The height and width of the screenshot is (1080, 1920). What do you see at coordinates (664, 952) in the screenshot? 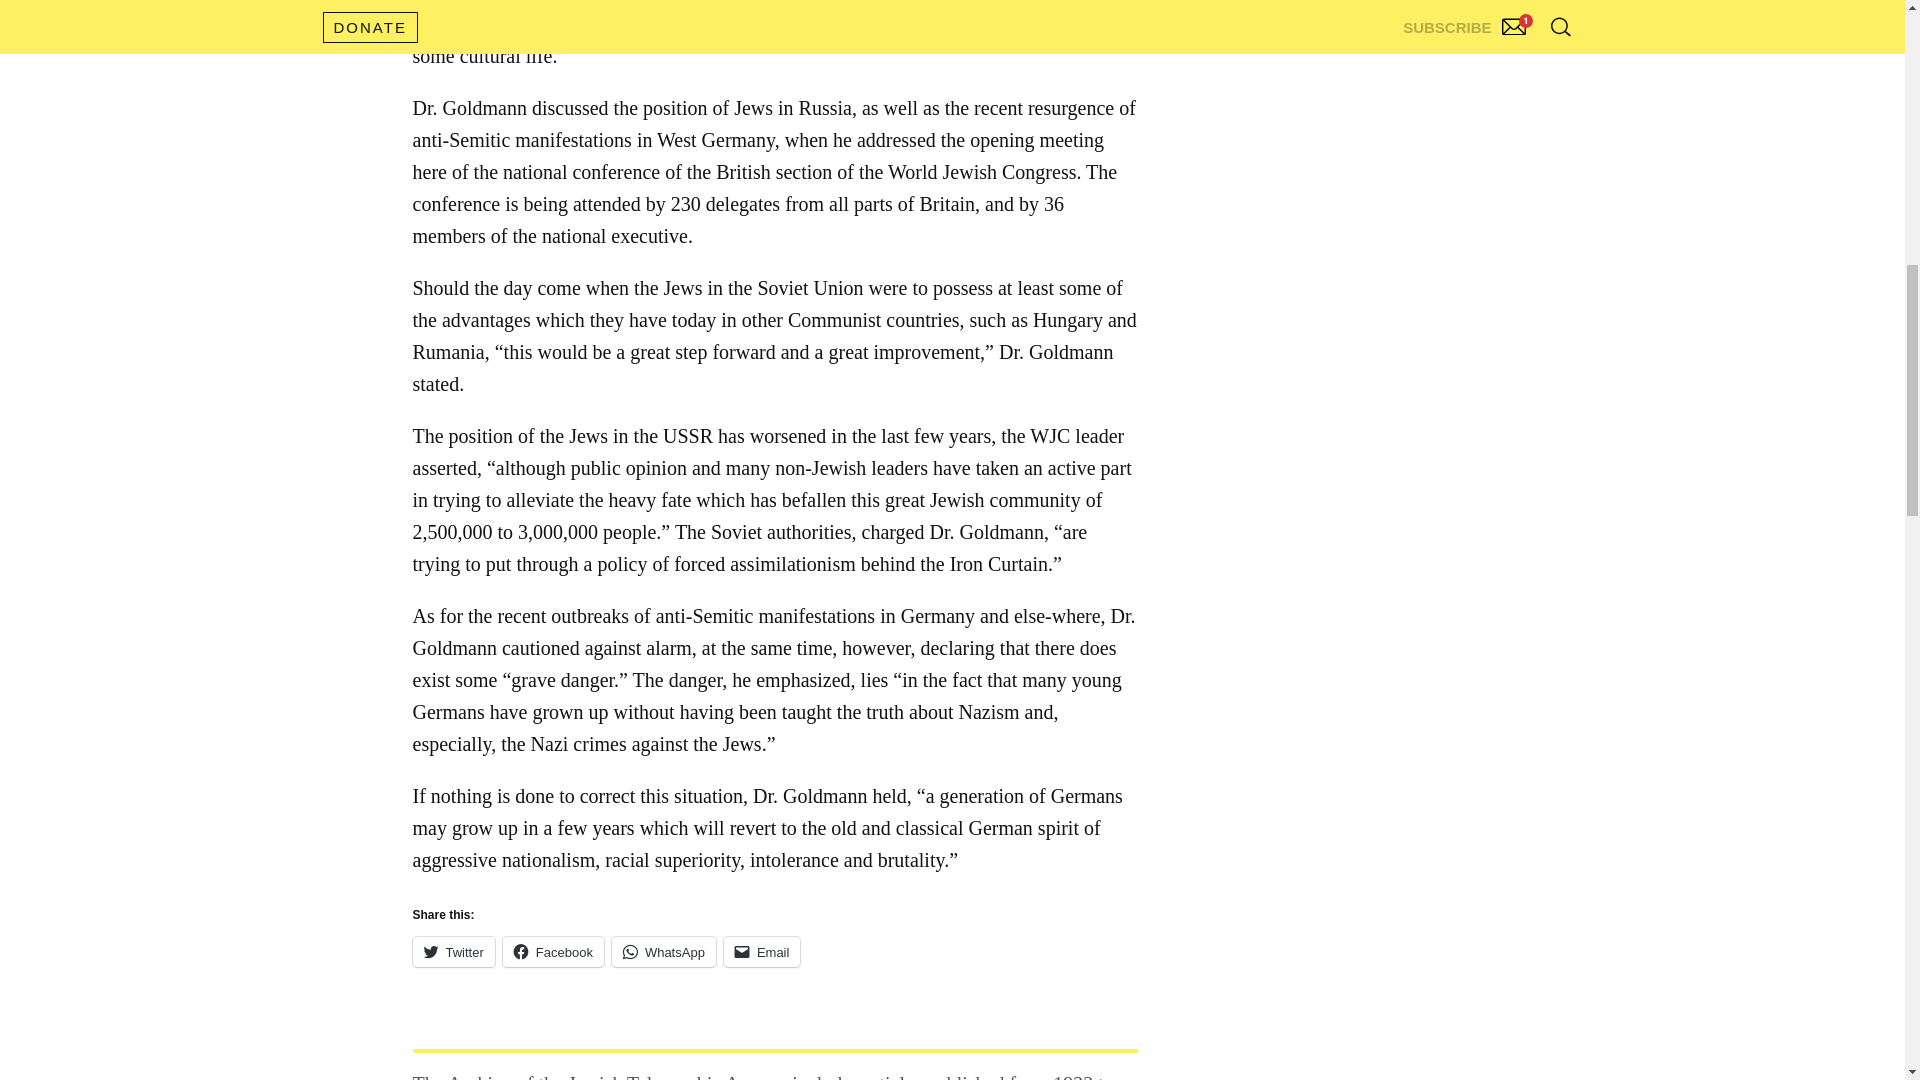
I see `Click to share on WhatsApp` at bounding box center [664, 952].